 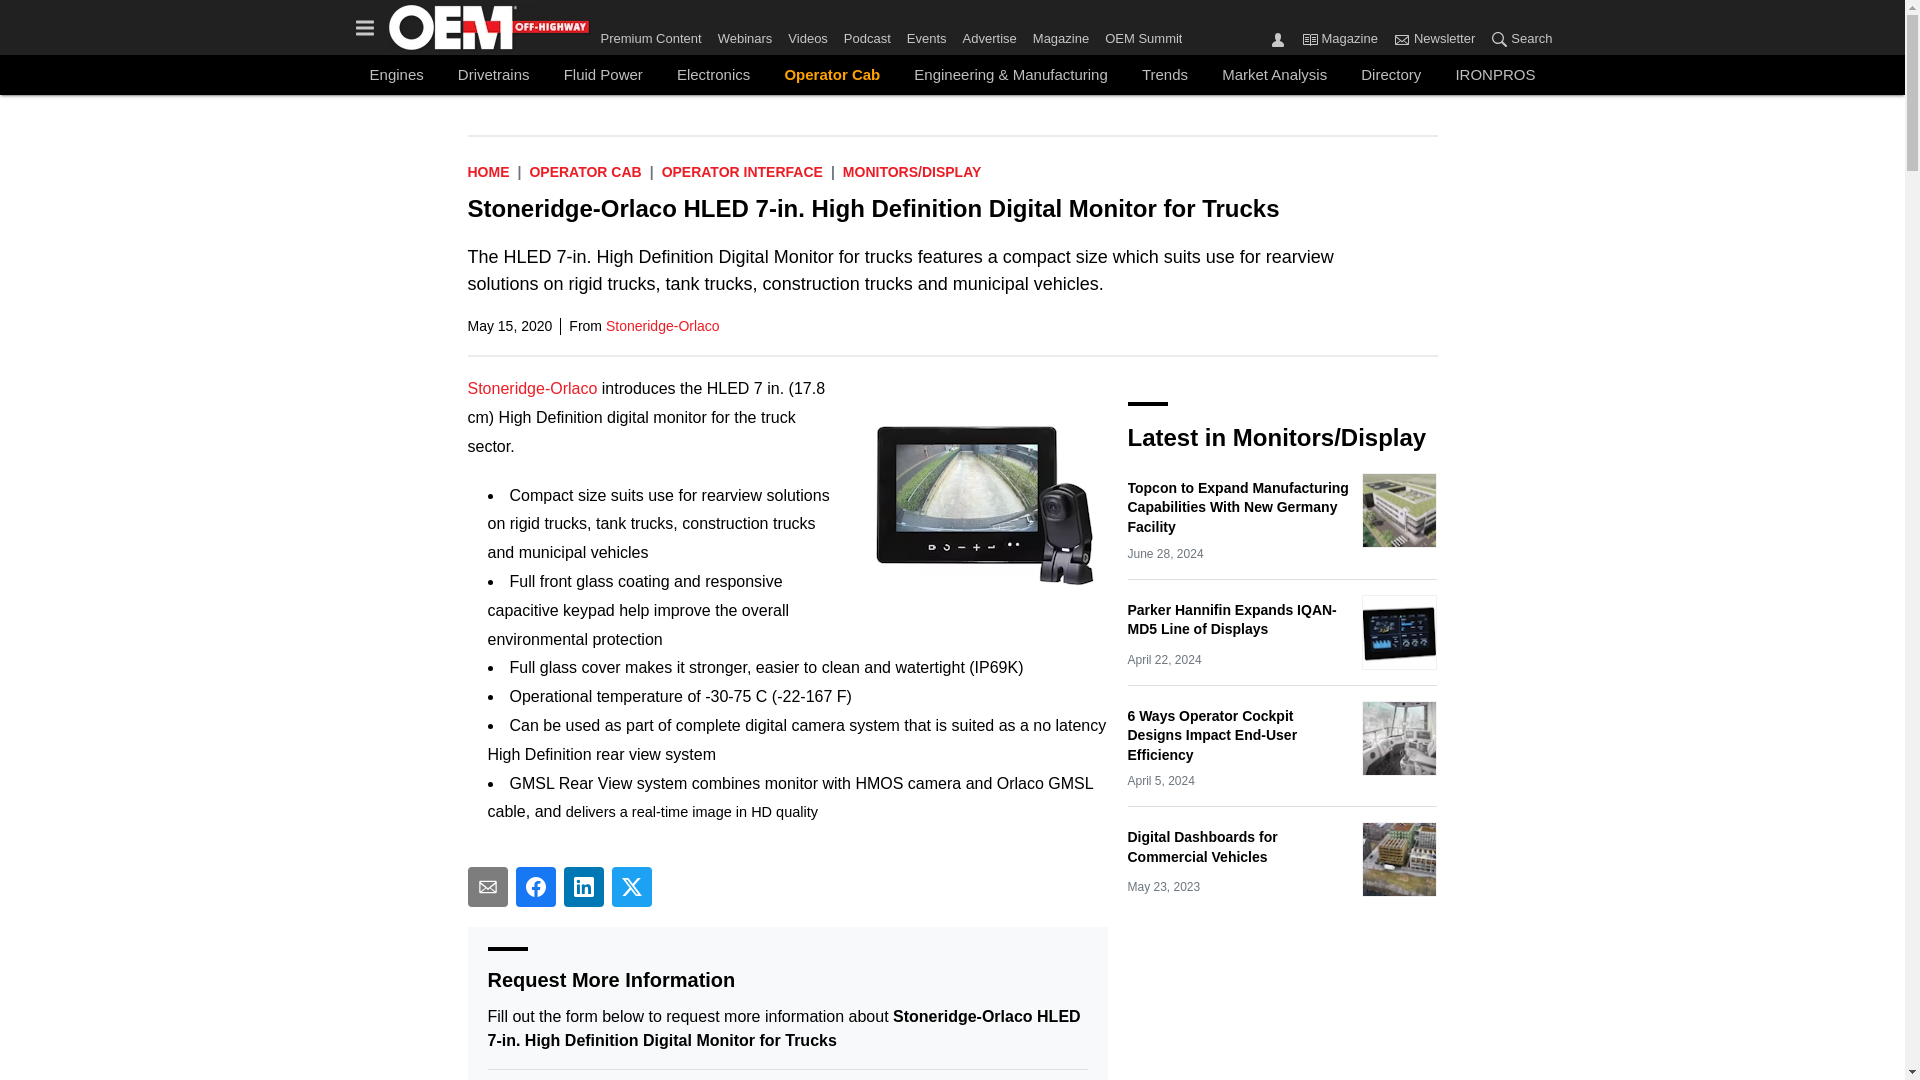 I want to click on IRONPROS, so click(x=1494, y=74).